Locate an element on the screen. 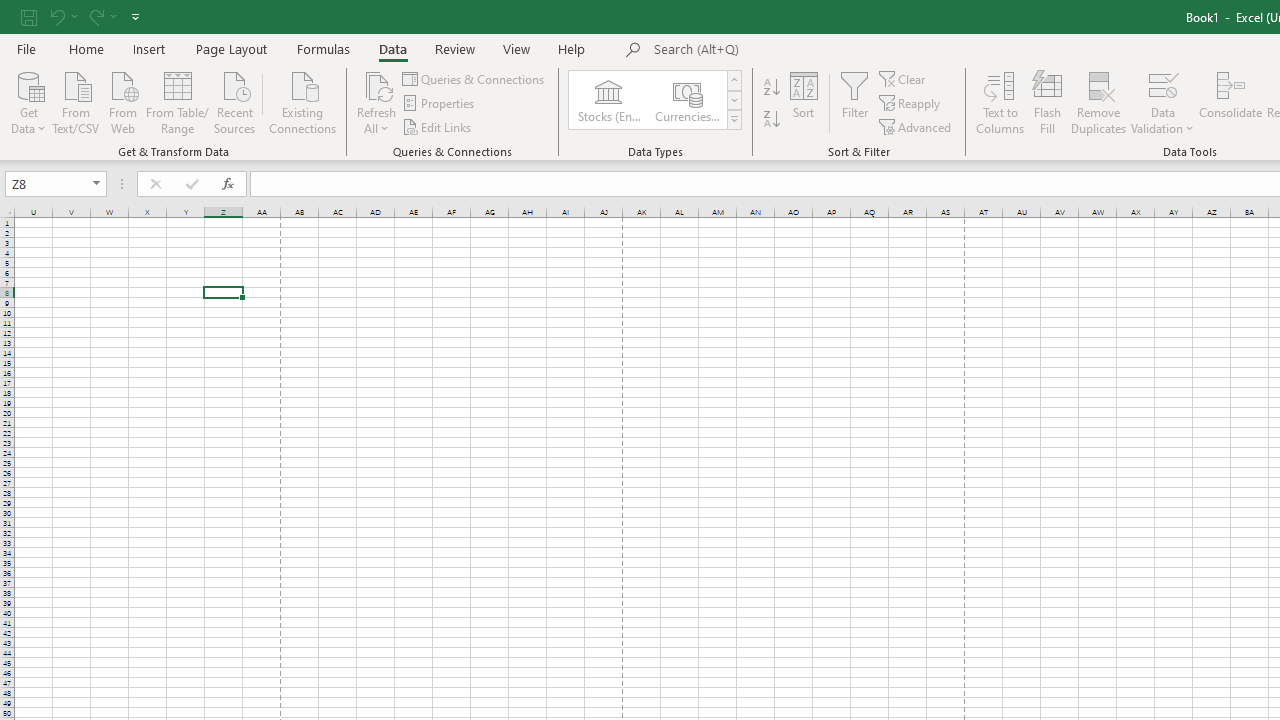  Consolidate... is located at coordinates (1230, 102).